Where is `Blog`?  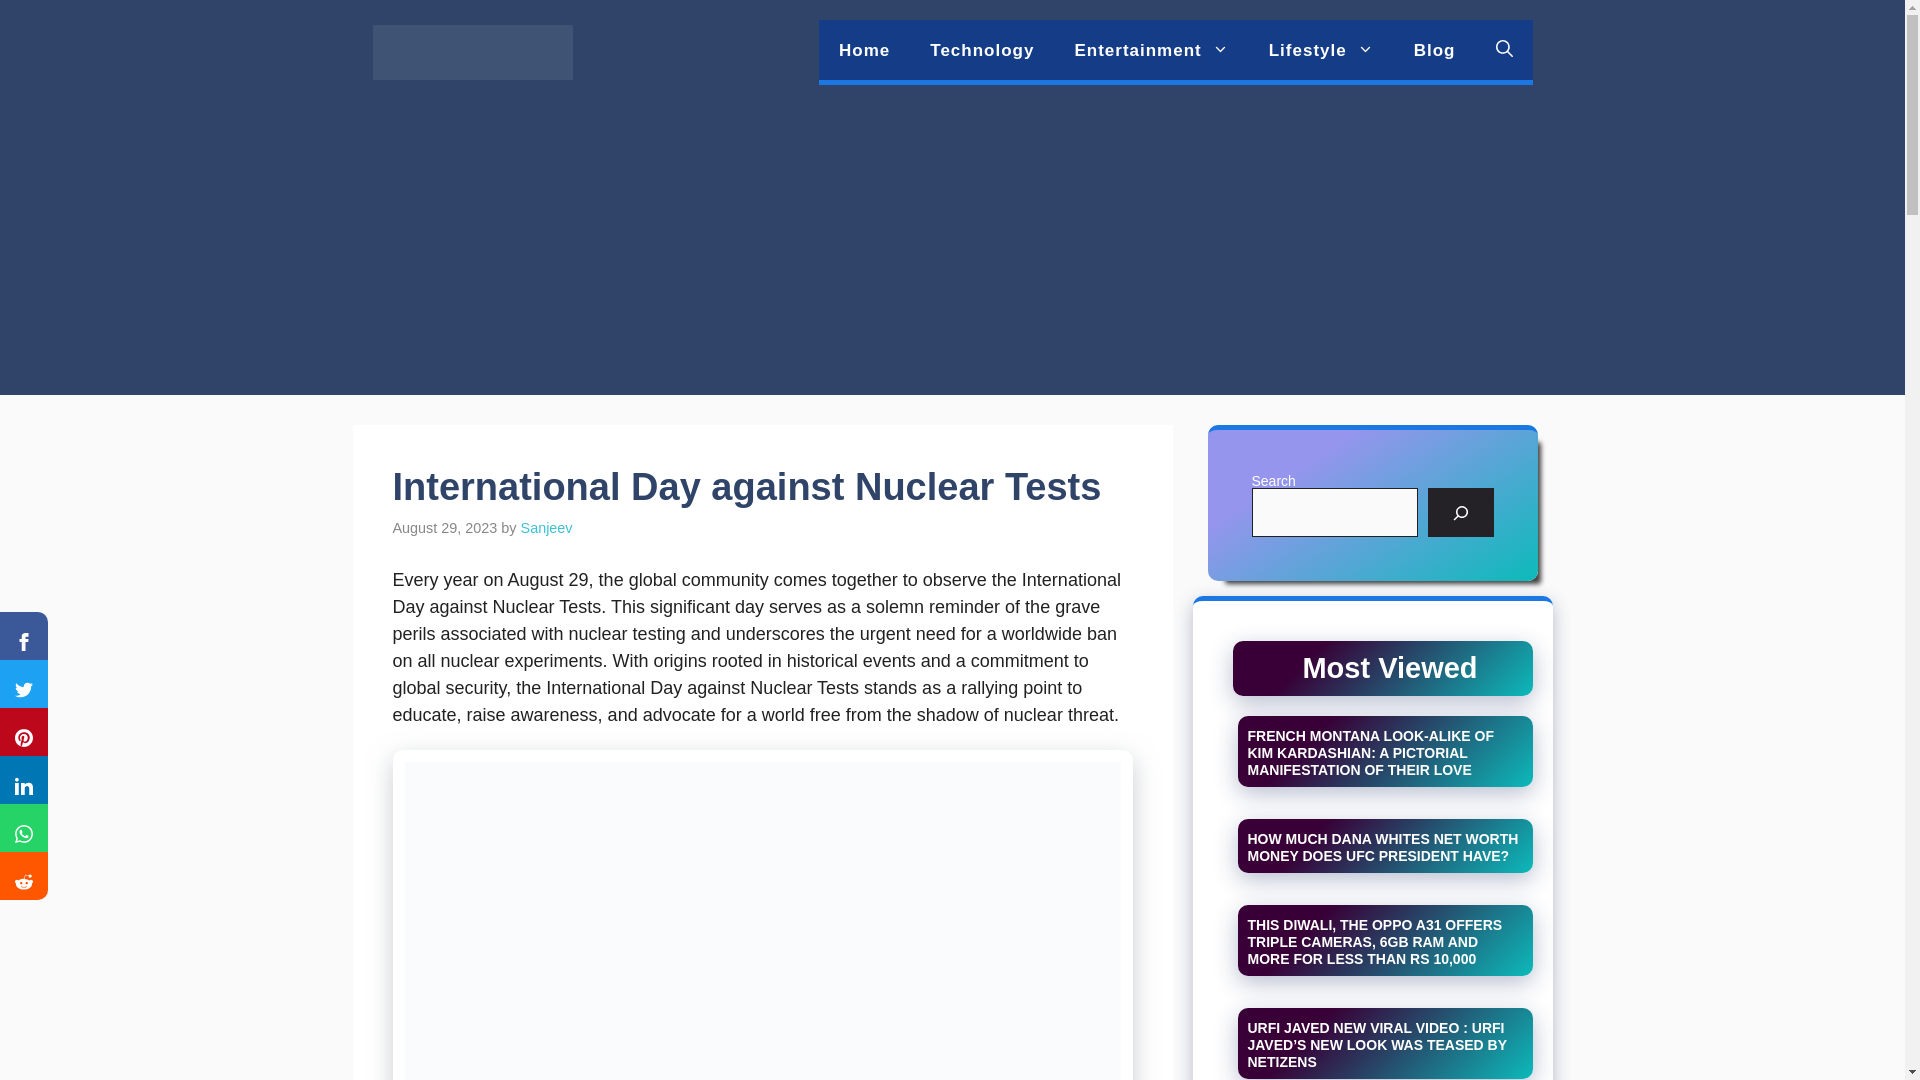
Blog is located at coordinates (1434, 50).